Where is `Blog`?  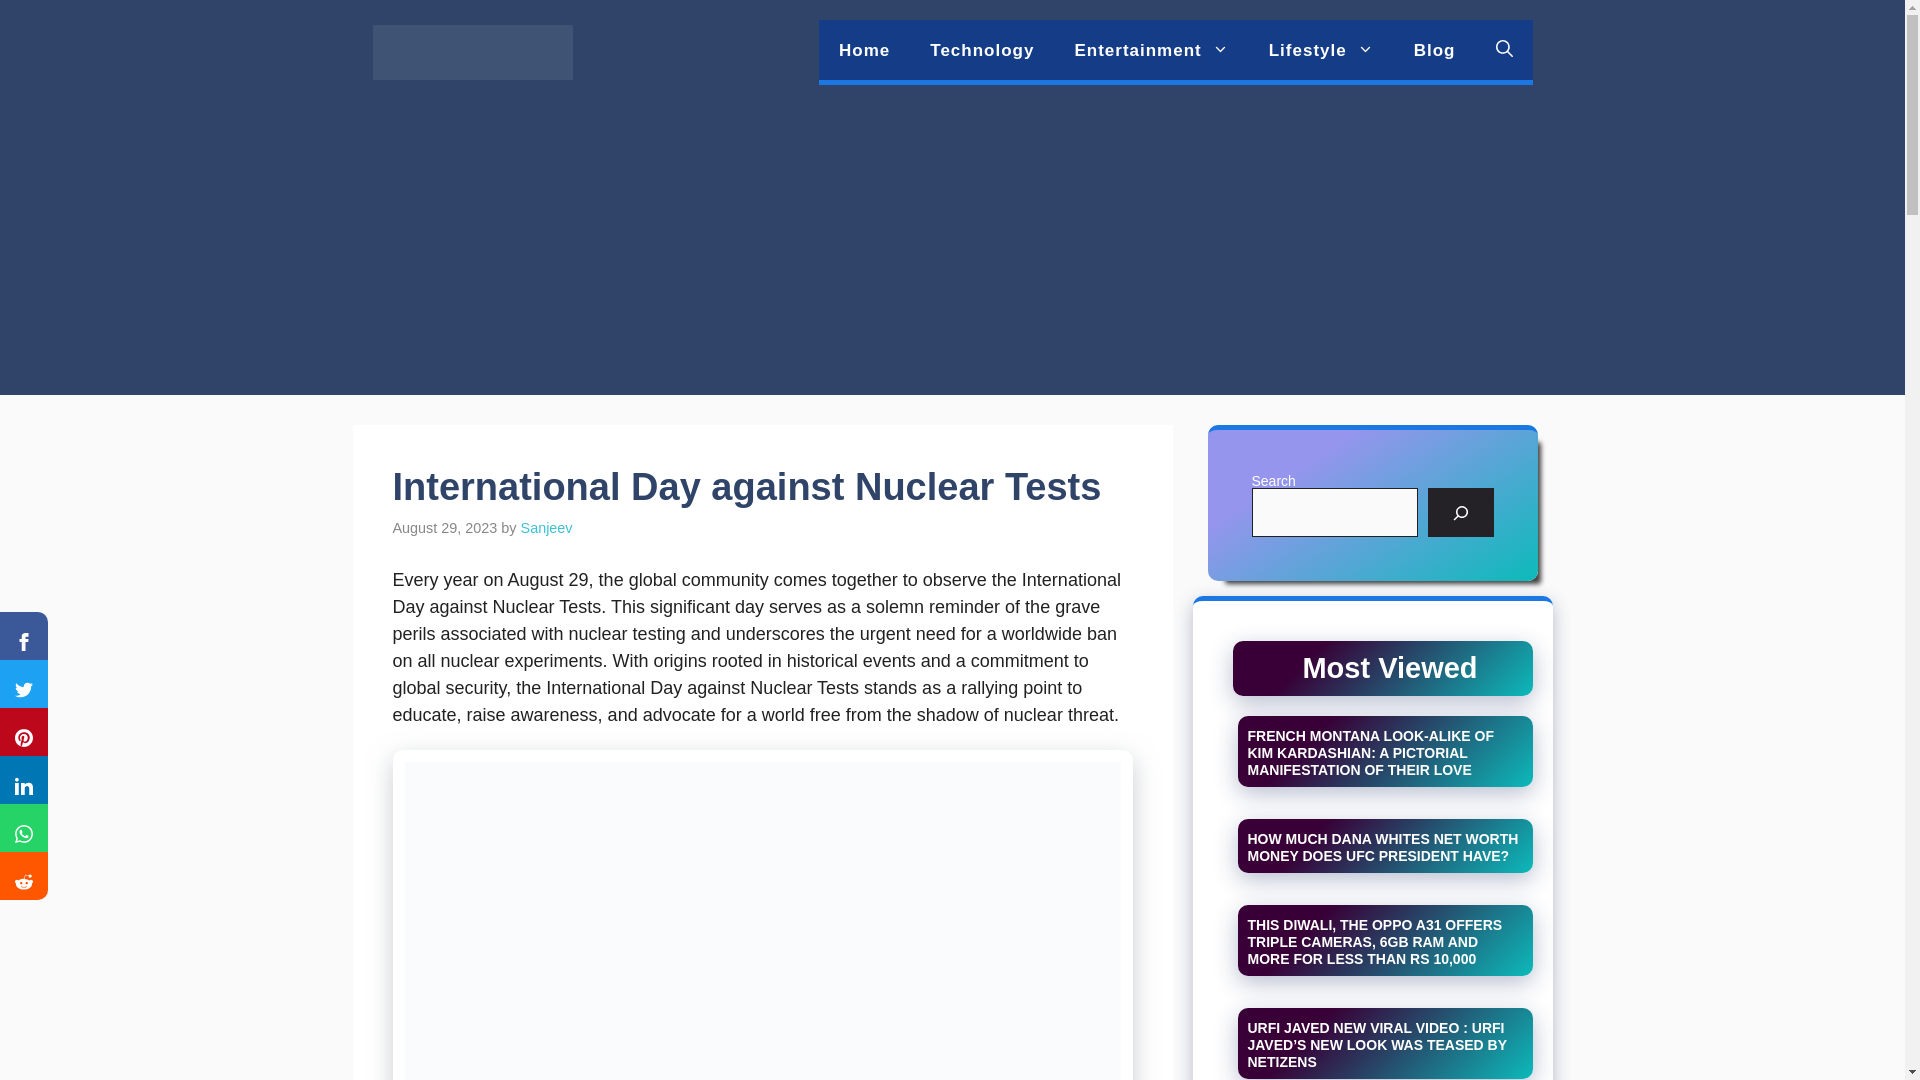
Blog is located at coordinates (1434, 50).